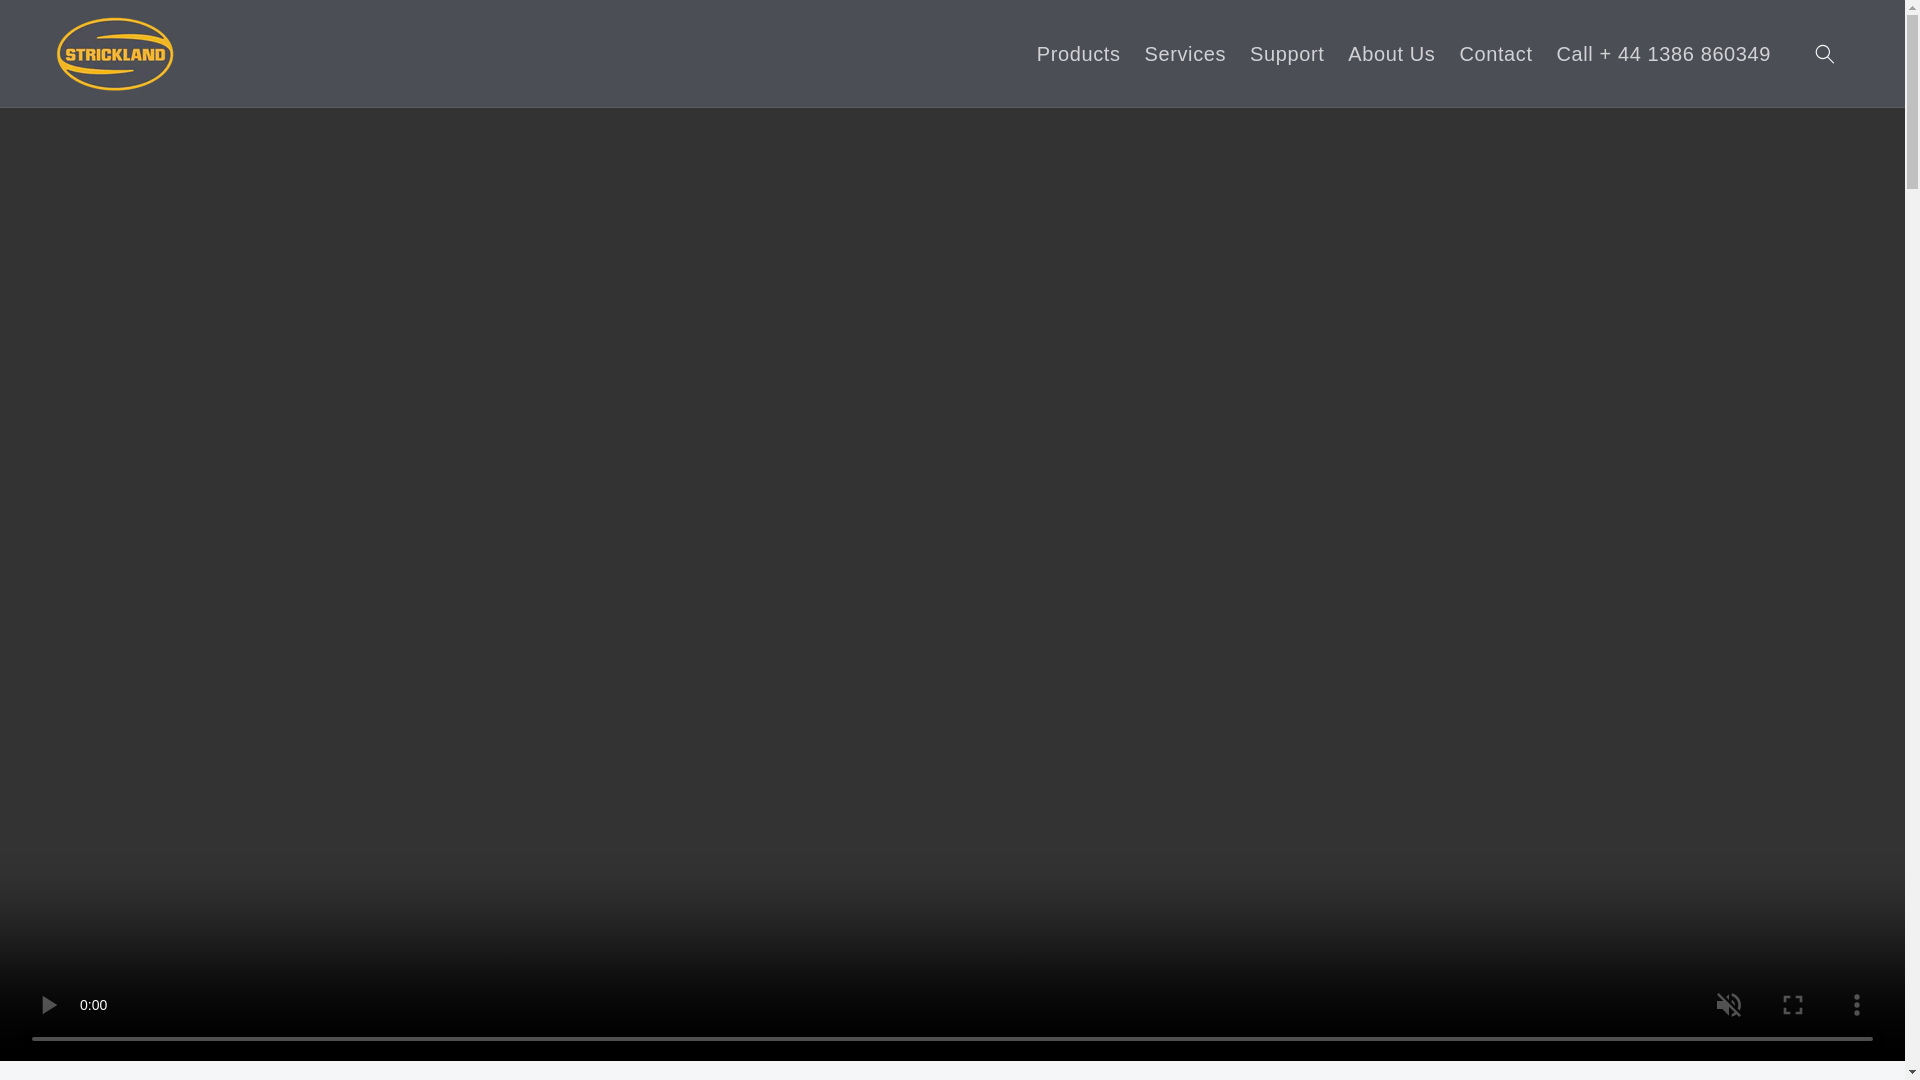  Describe the element at coordinates (60, 22) in the screenshot. I see `Skip to content` at that location.